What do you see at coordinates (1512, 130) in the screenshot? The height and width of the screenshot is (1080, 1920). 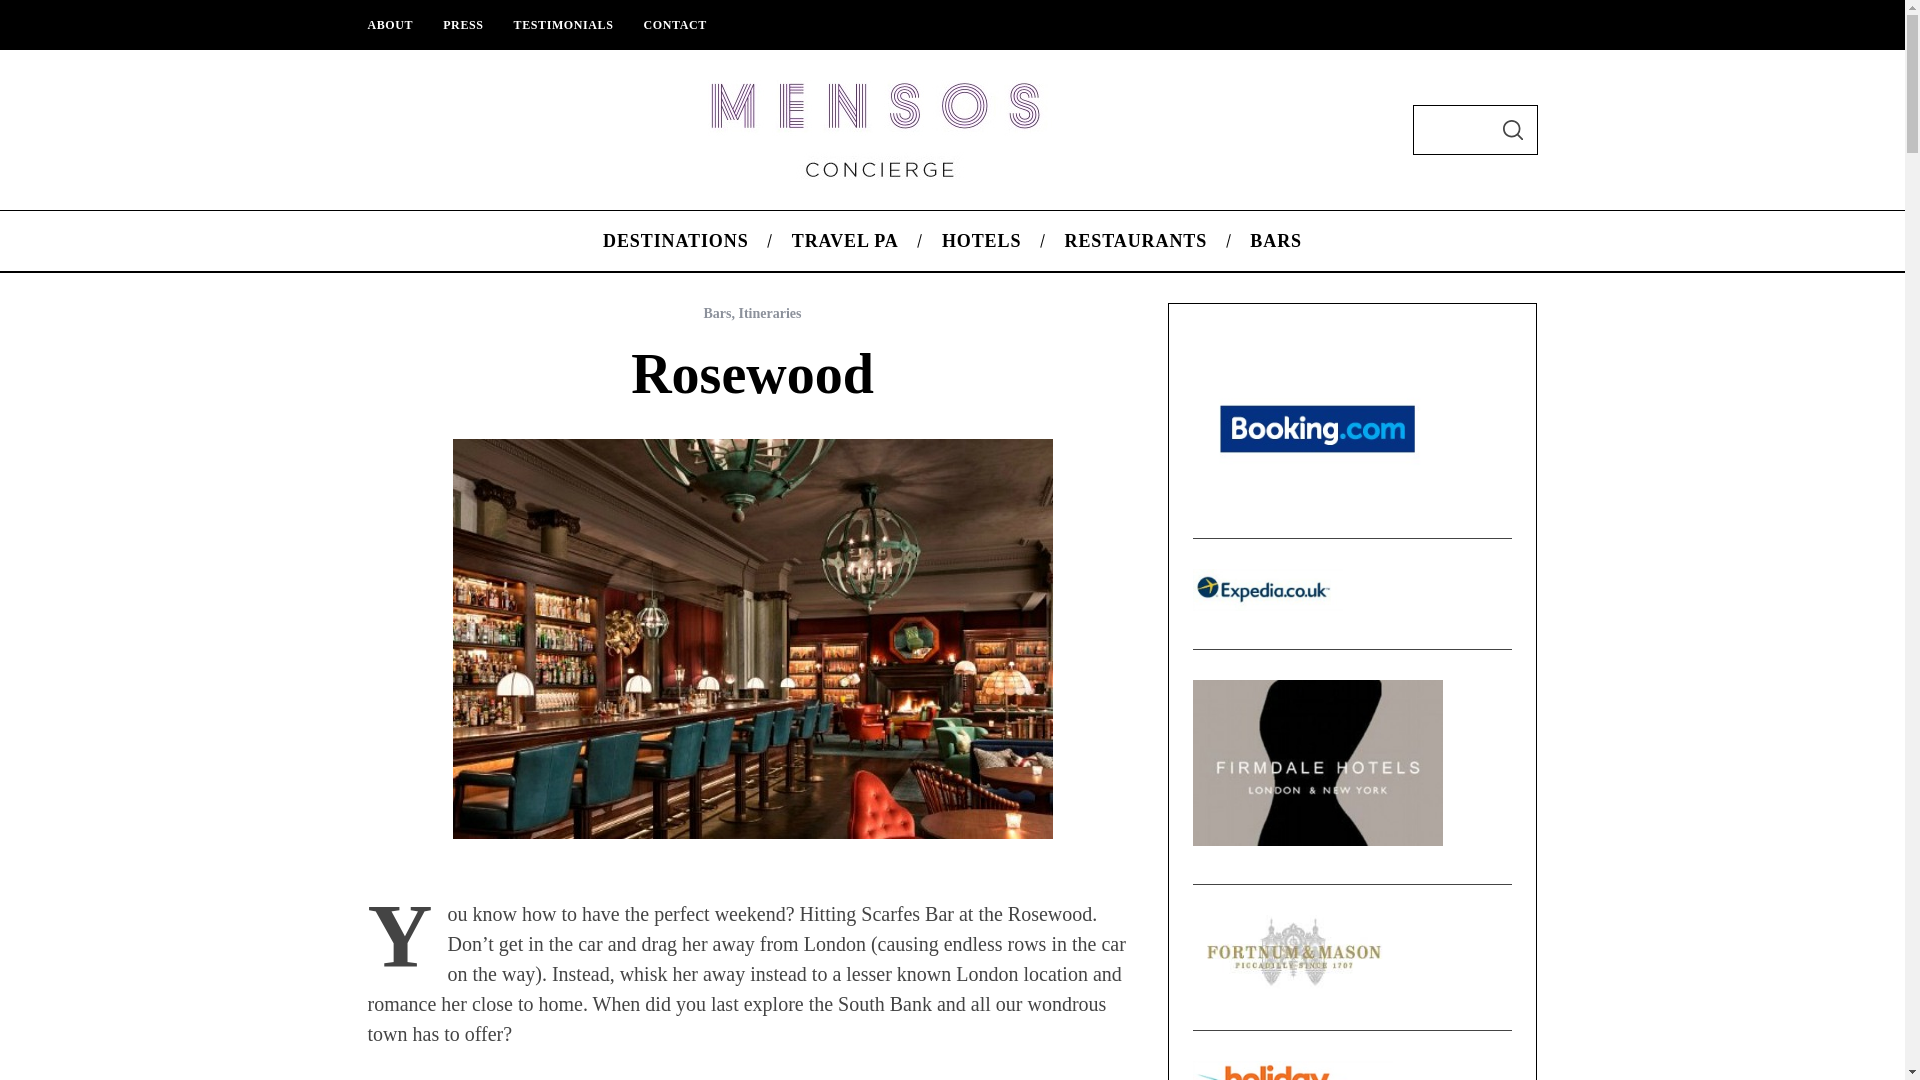 I see `SEARCH` at bounding box center [1512, 130].